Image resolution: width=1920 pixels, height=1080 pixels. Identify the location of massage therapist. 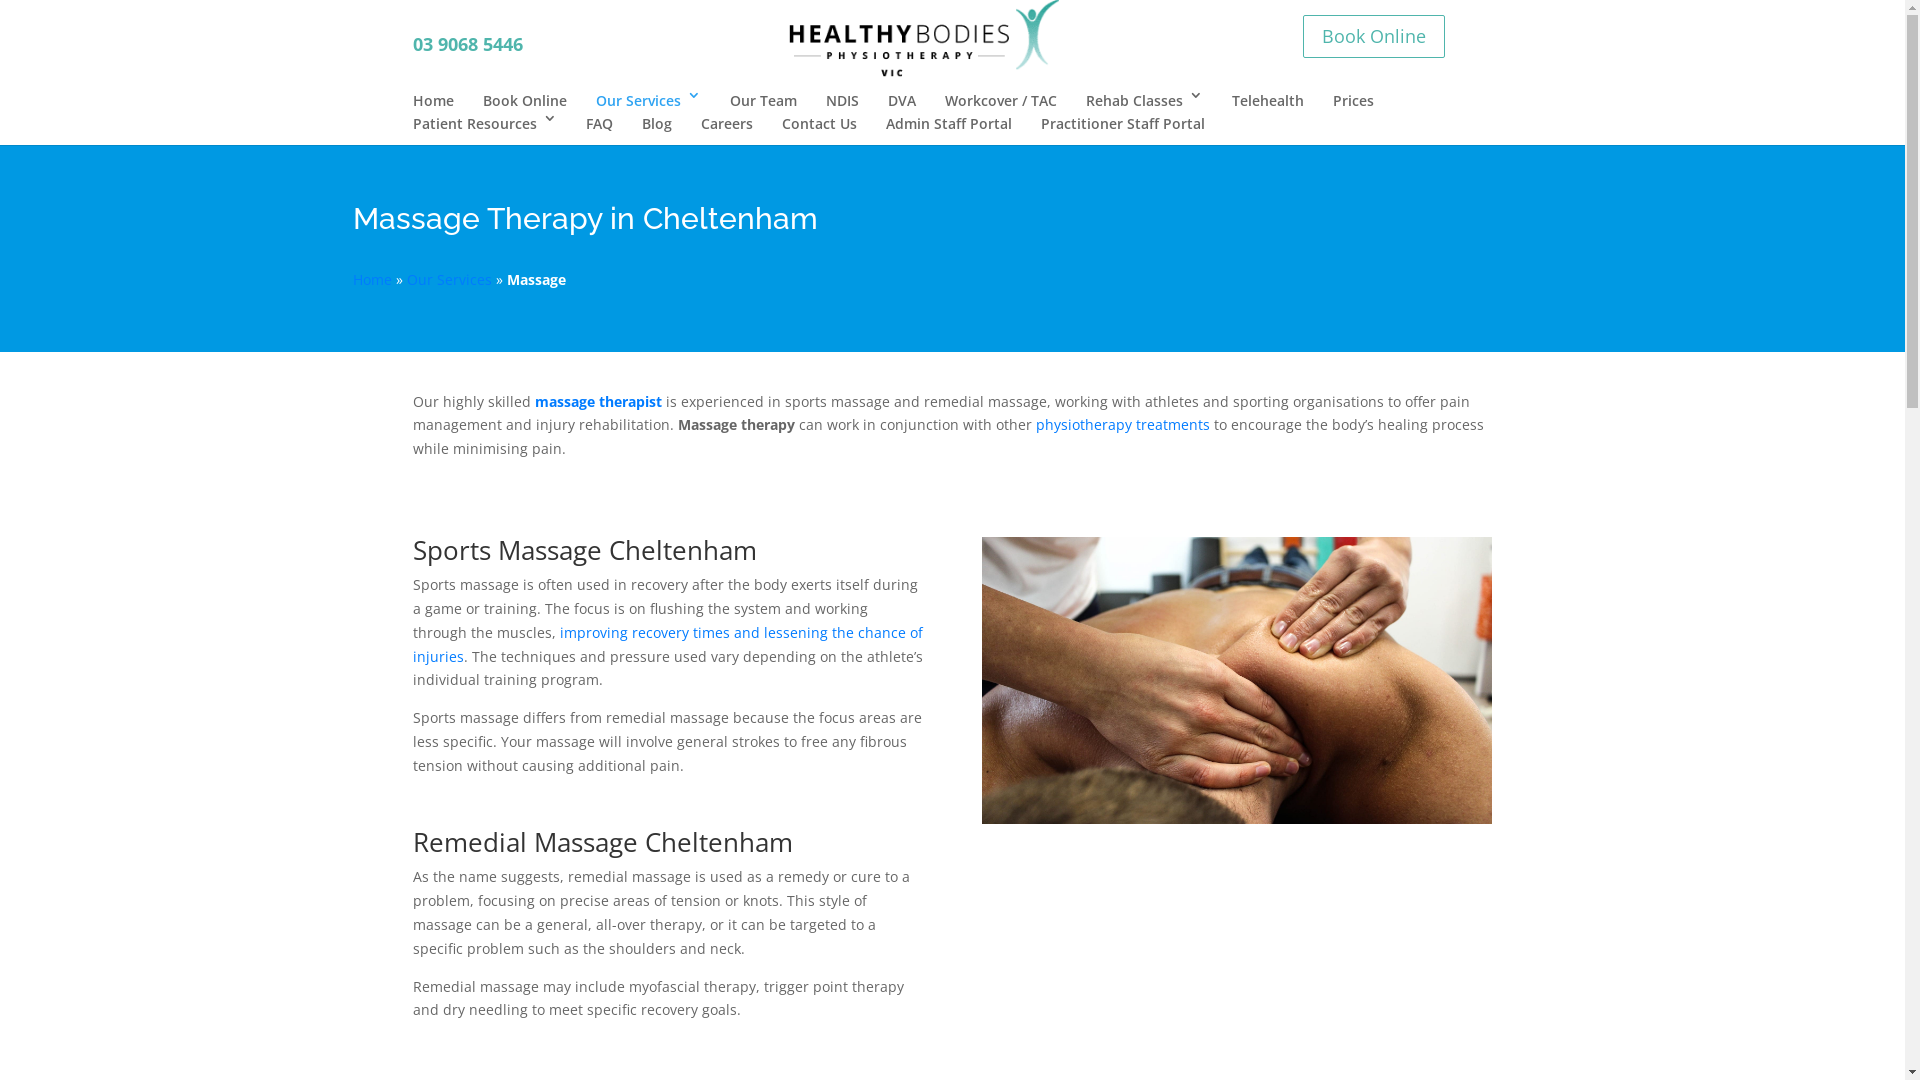
(598, 402).